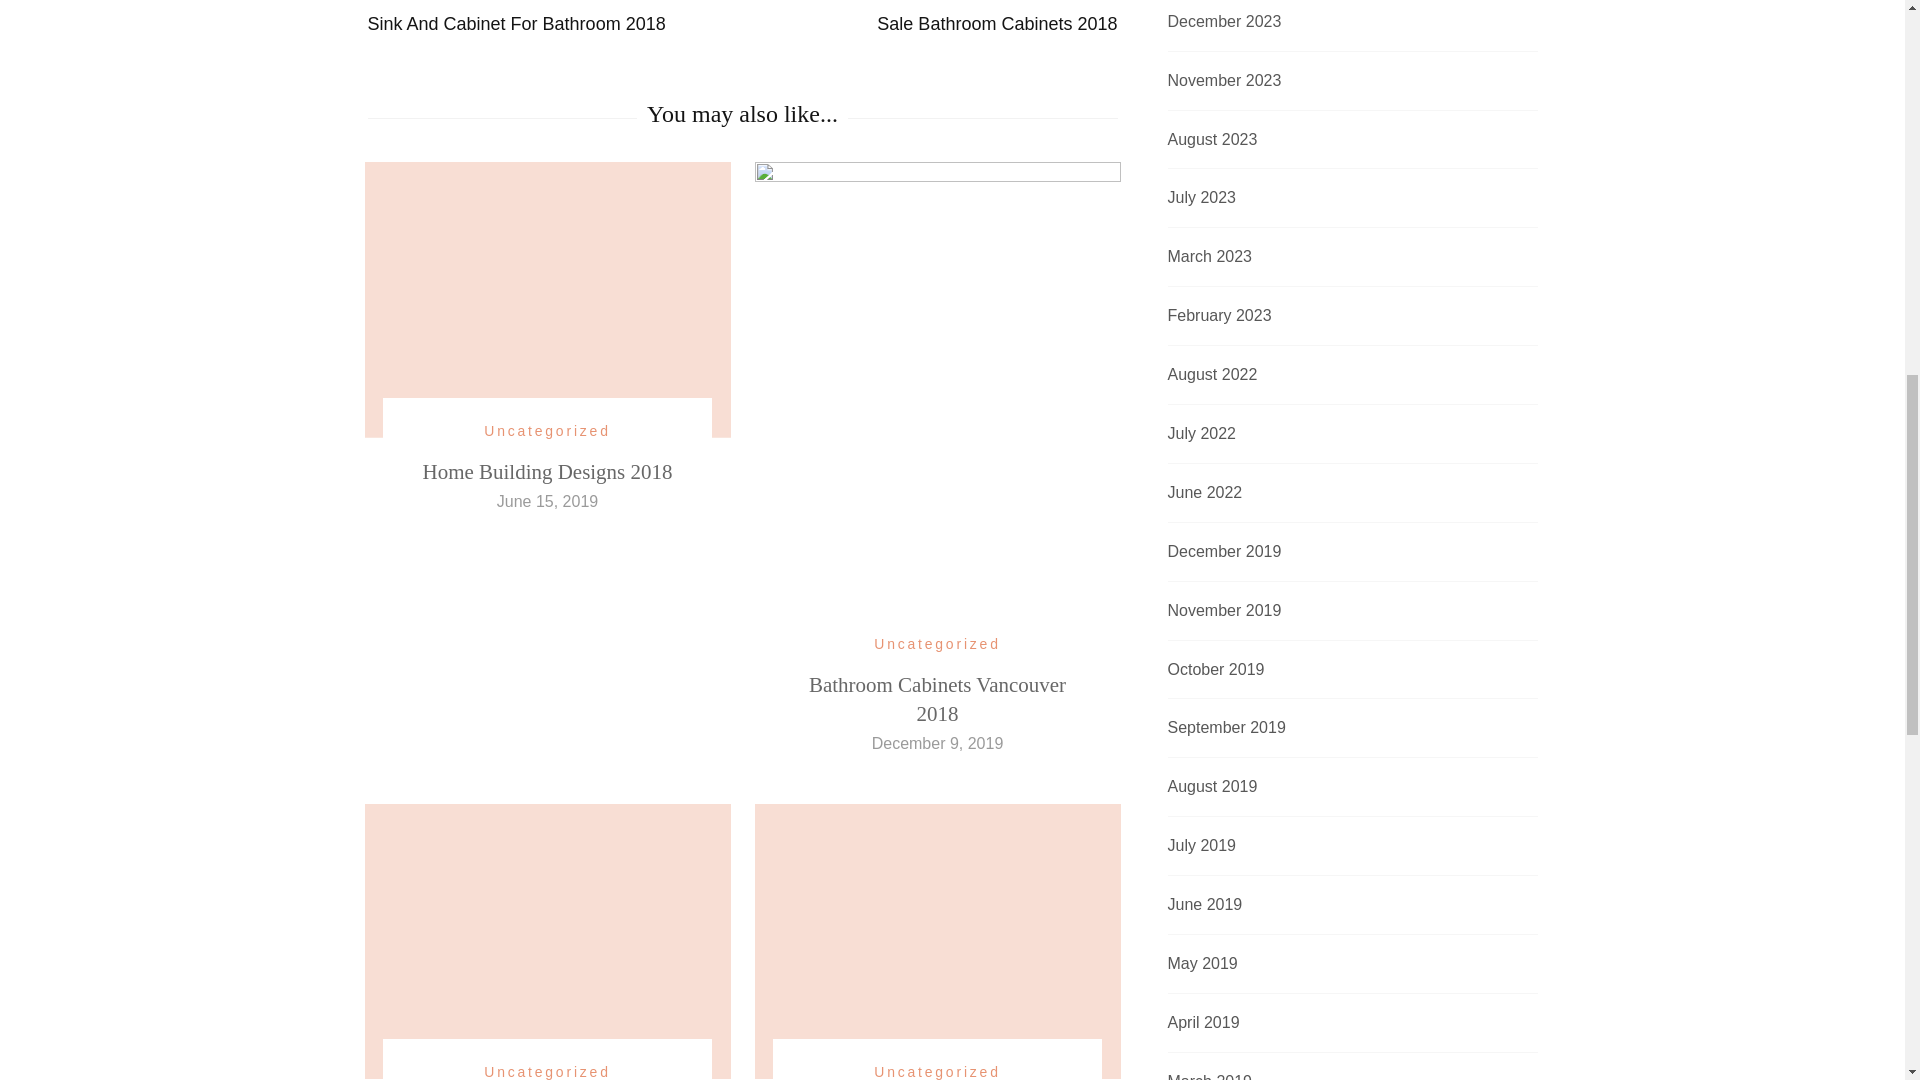  Describe the element at coordinates (936, 644) in the screenshot. I see `August 2023` at that location.